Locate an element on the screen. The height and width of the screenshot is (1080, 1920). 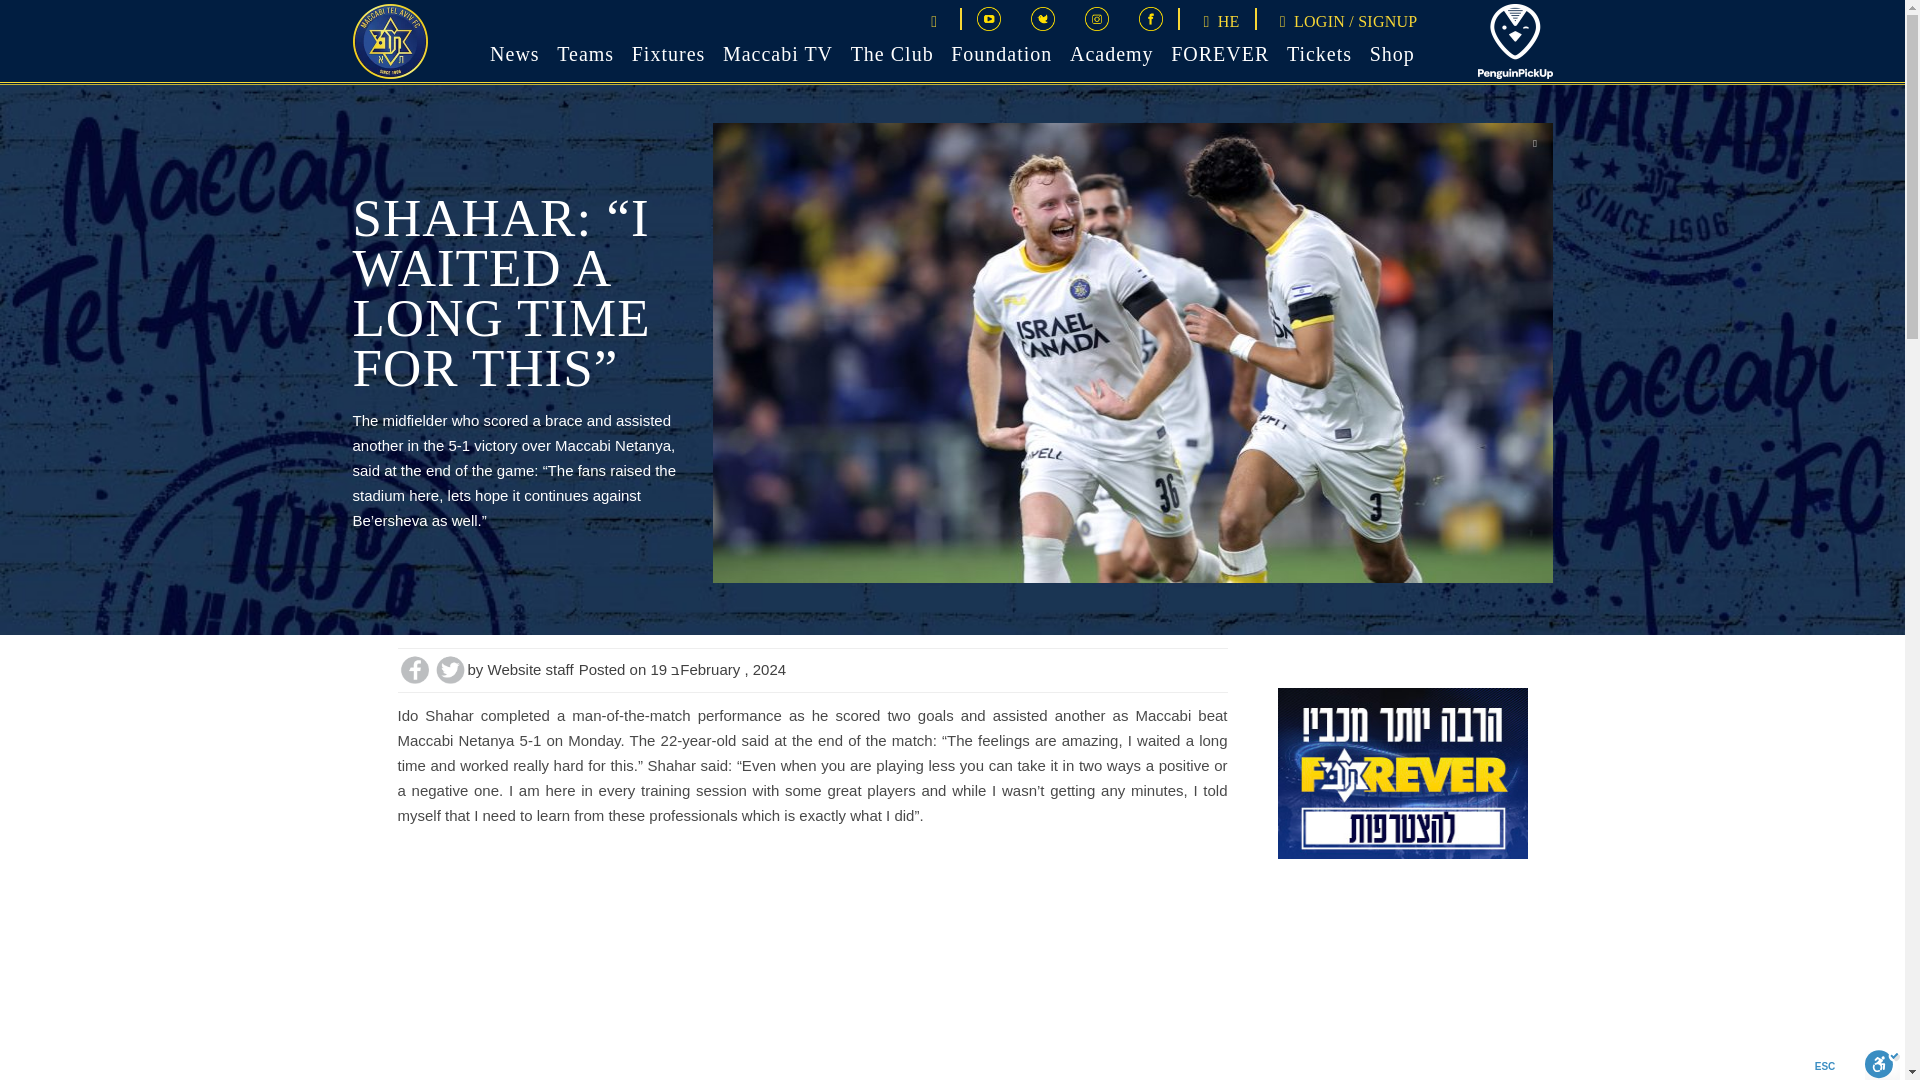
The Club is located at coordinates (892, 52).